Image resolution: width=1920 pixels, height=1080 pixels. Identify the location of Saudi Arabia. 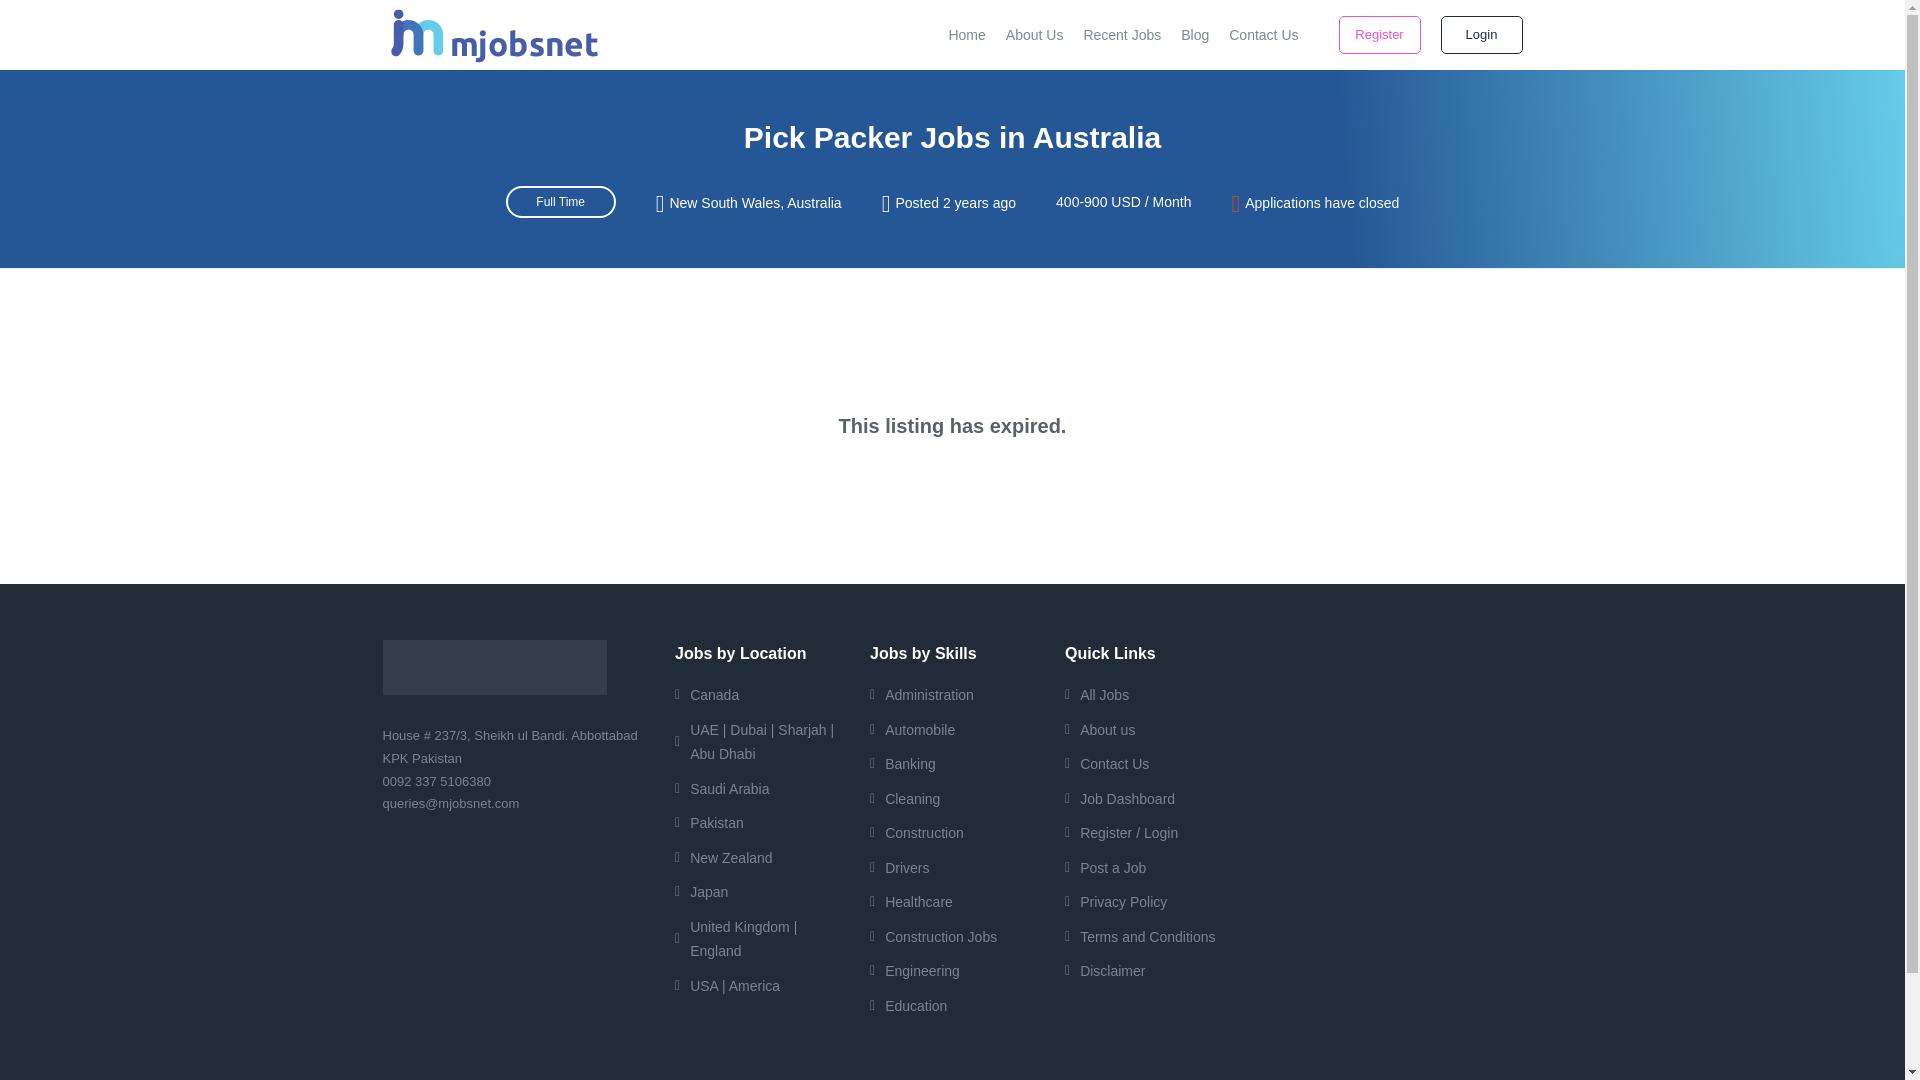
(764, 788).